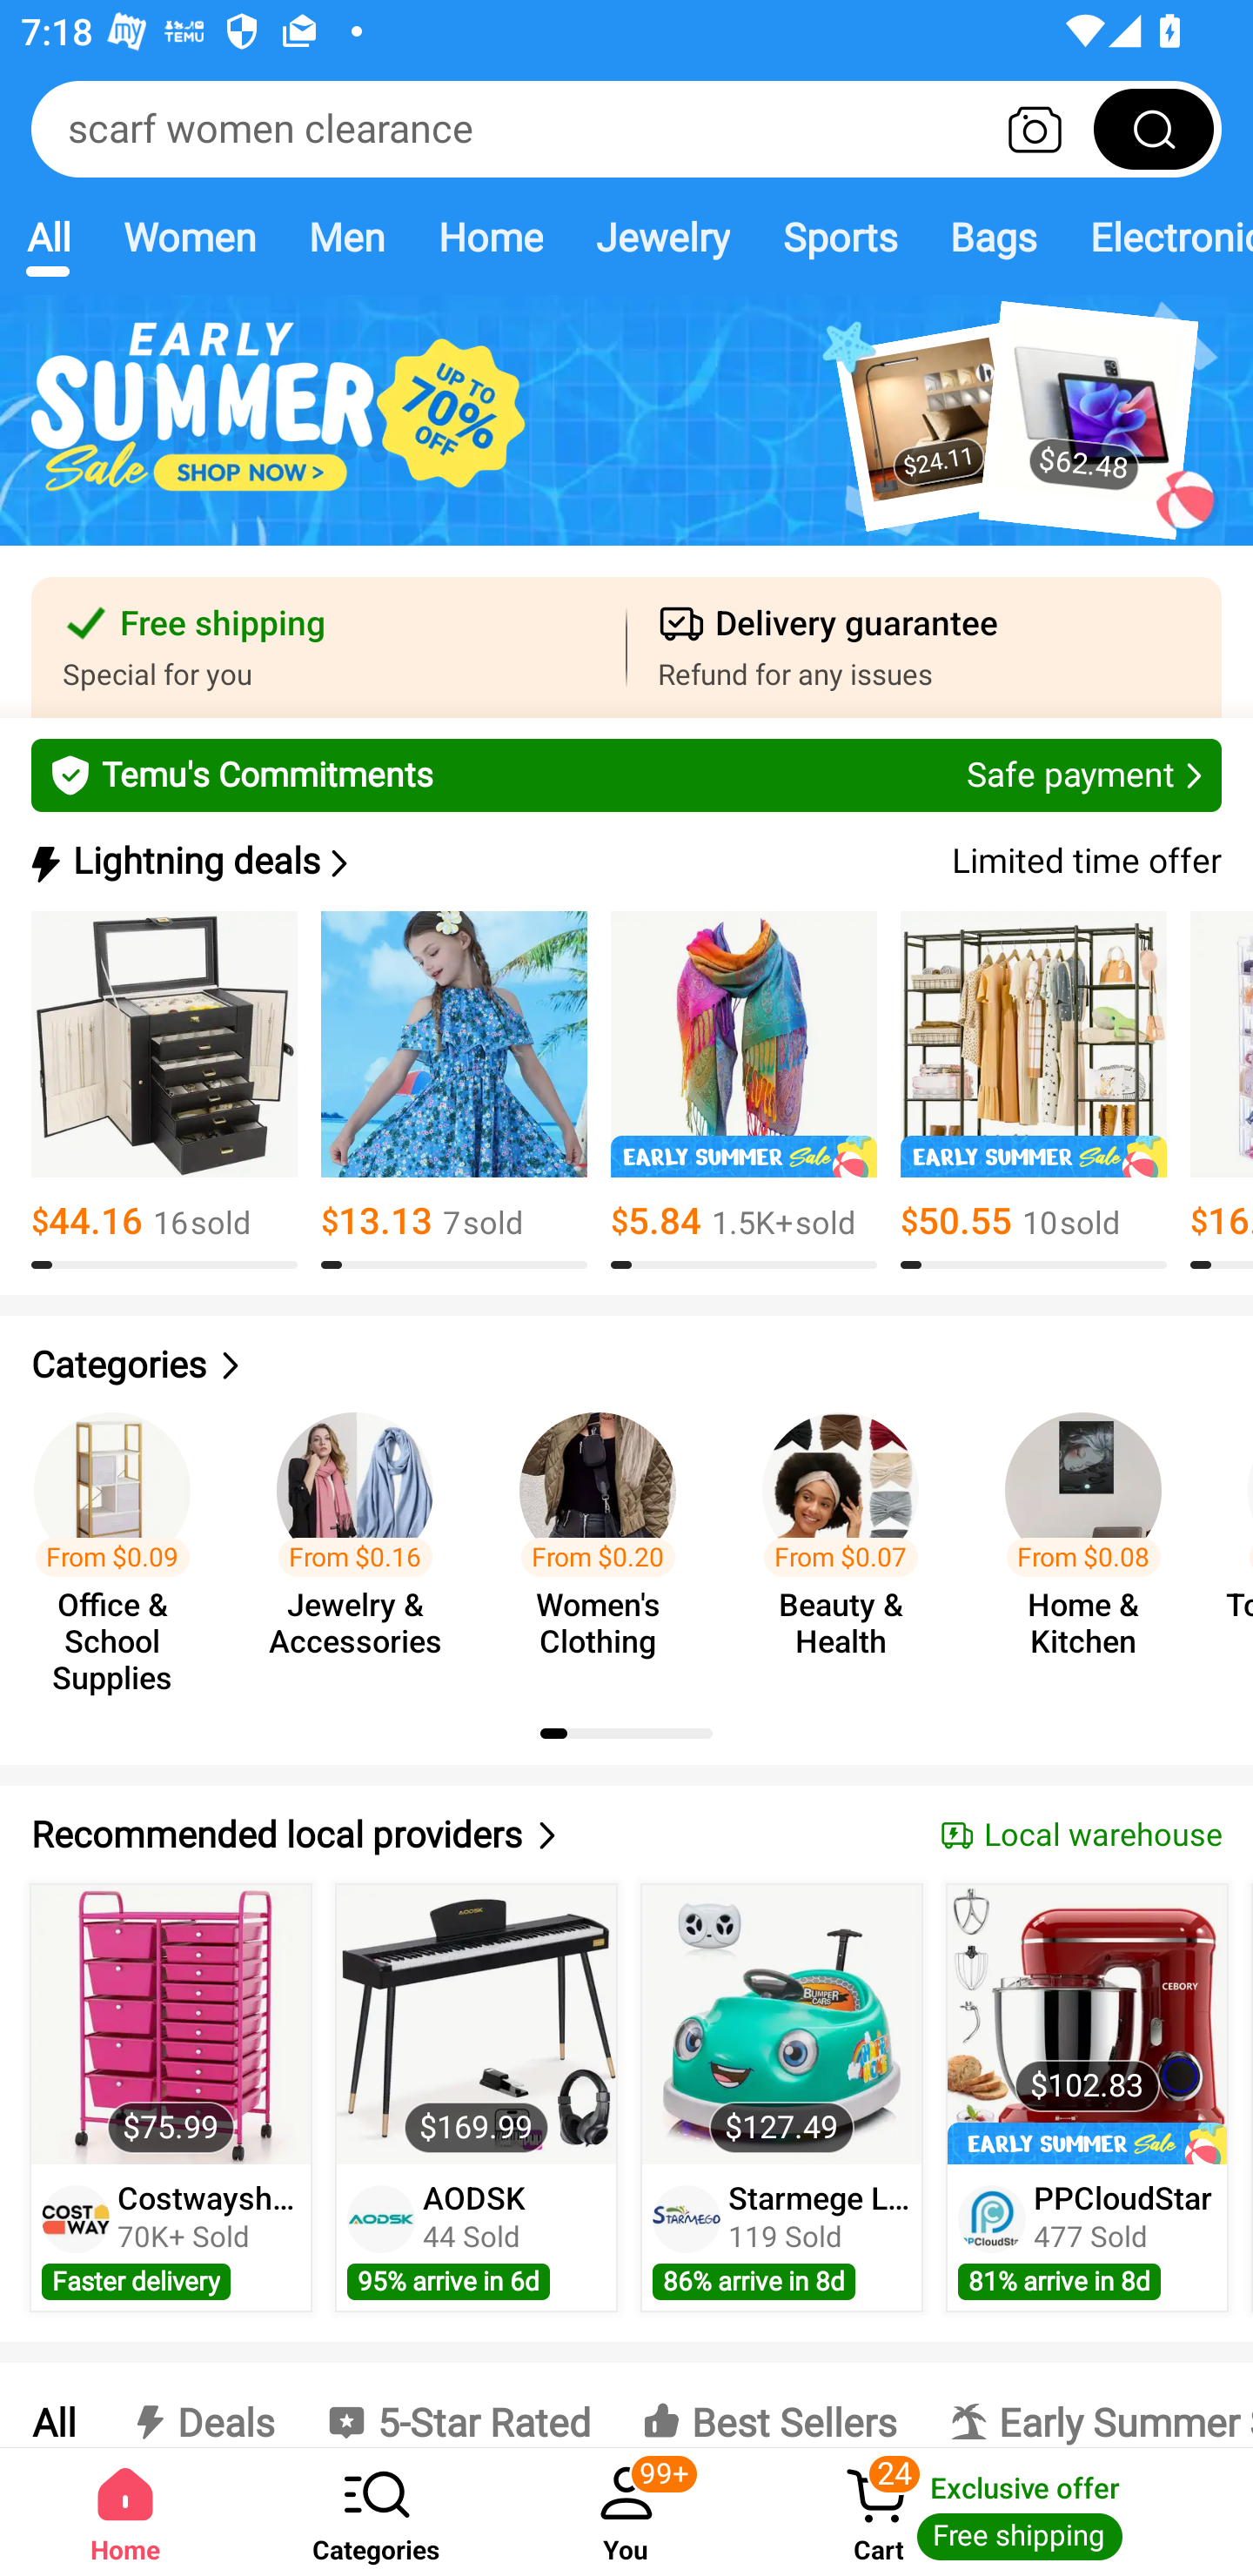 The width and height of the screenshot is (1253, 2576). I want to click on Men, so click(346, 237).